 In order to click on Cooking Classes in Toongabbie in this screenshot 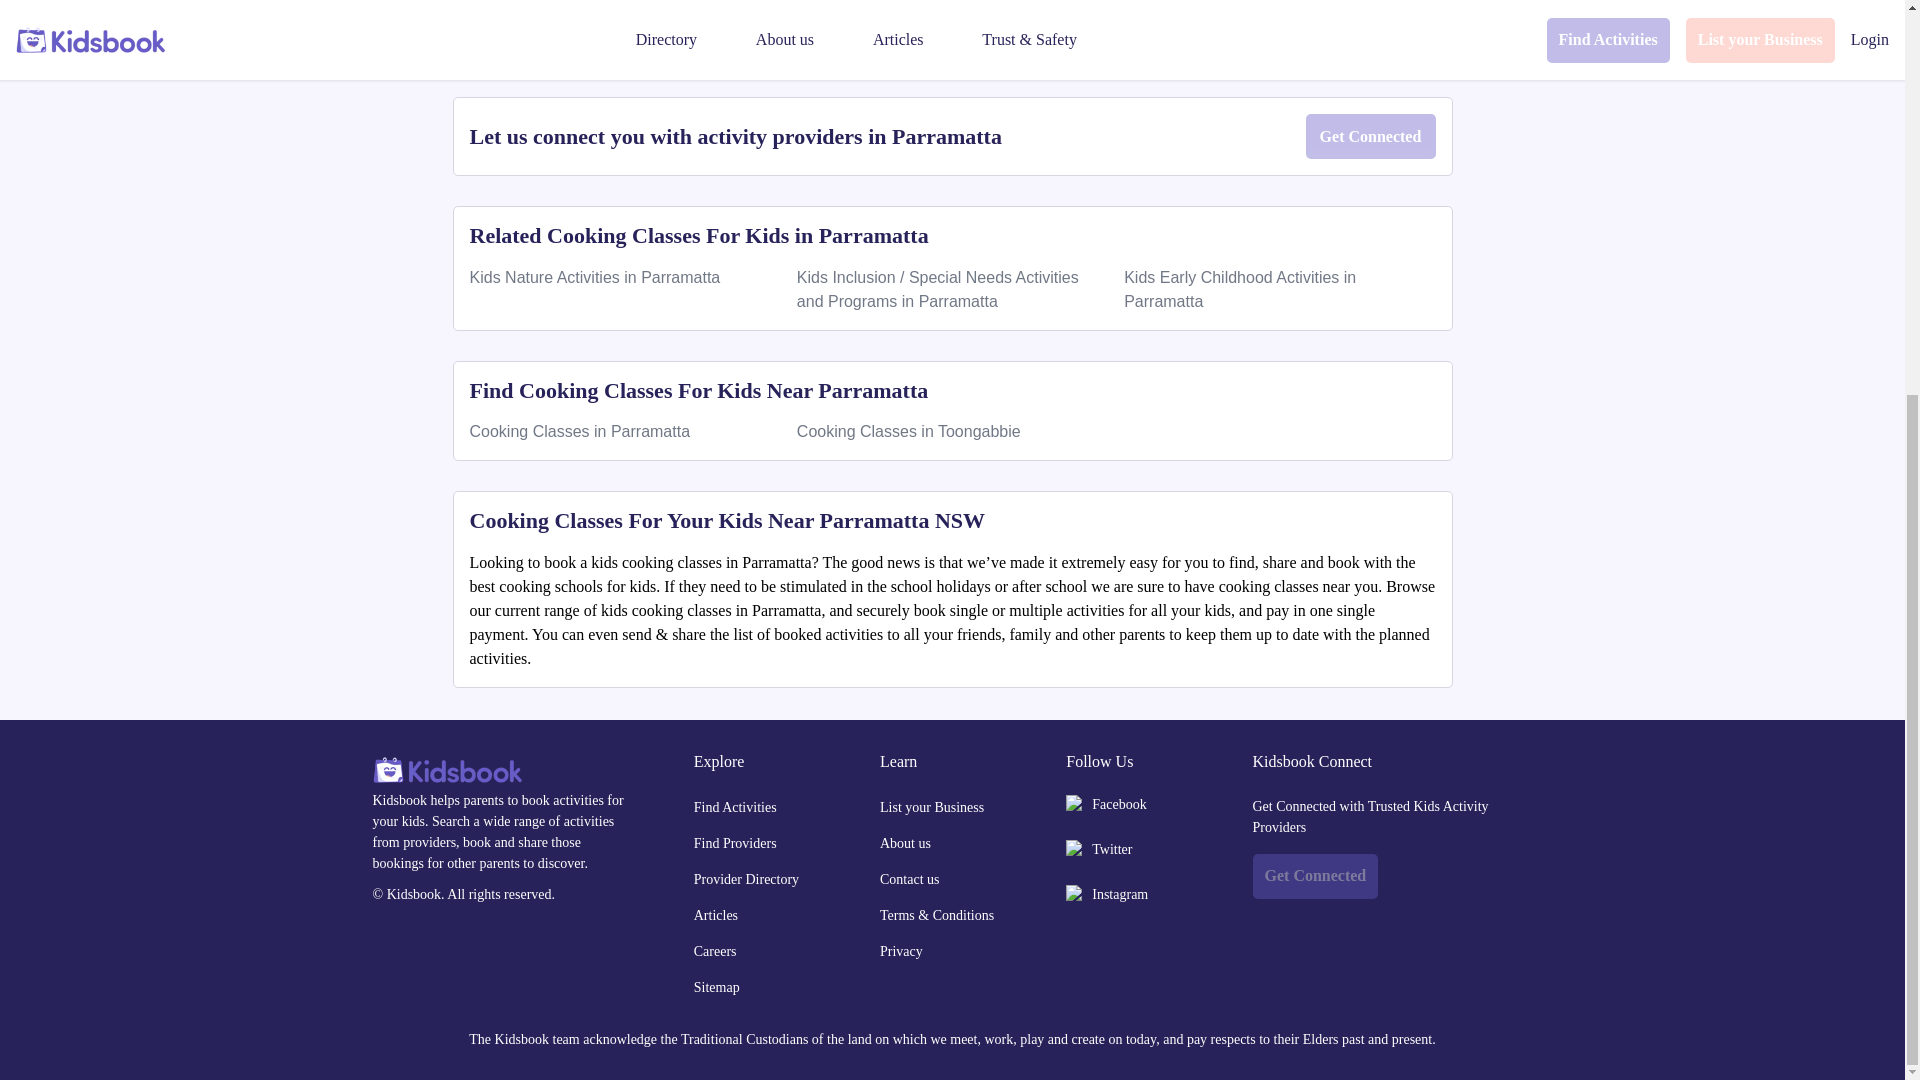, I will do `click(908, 431)`.